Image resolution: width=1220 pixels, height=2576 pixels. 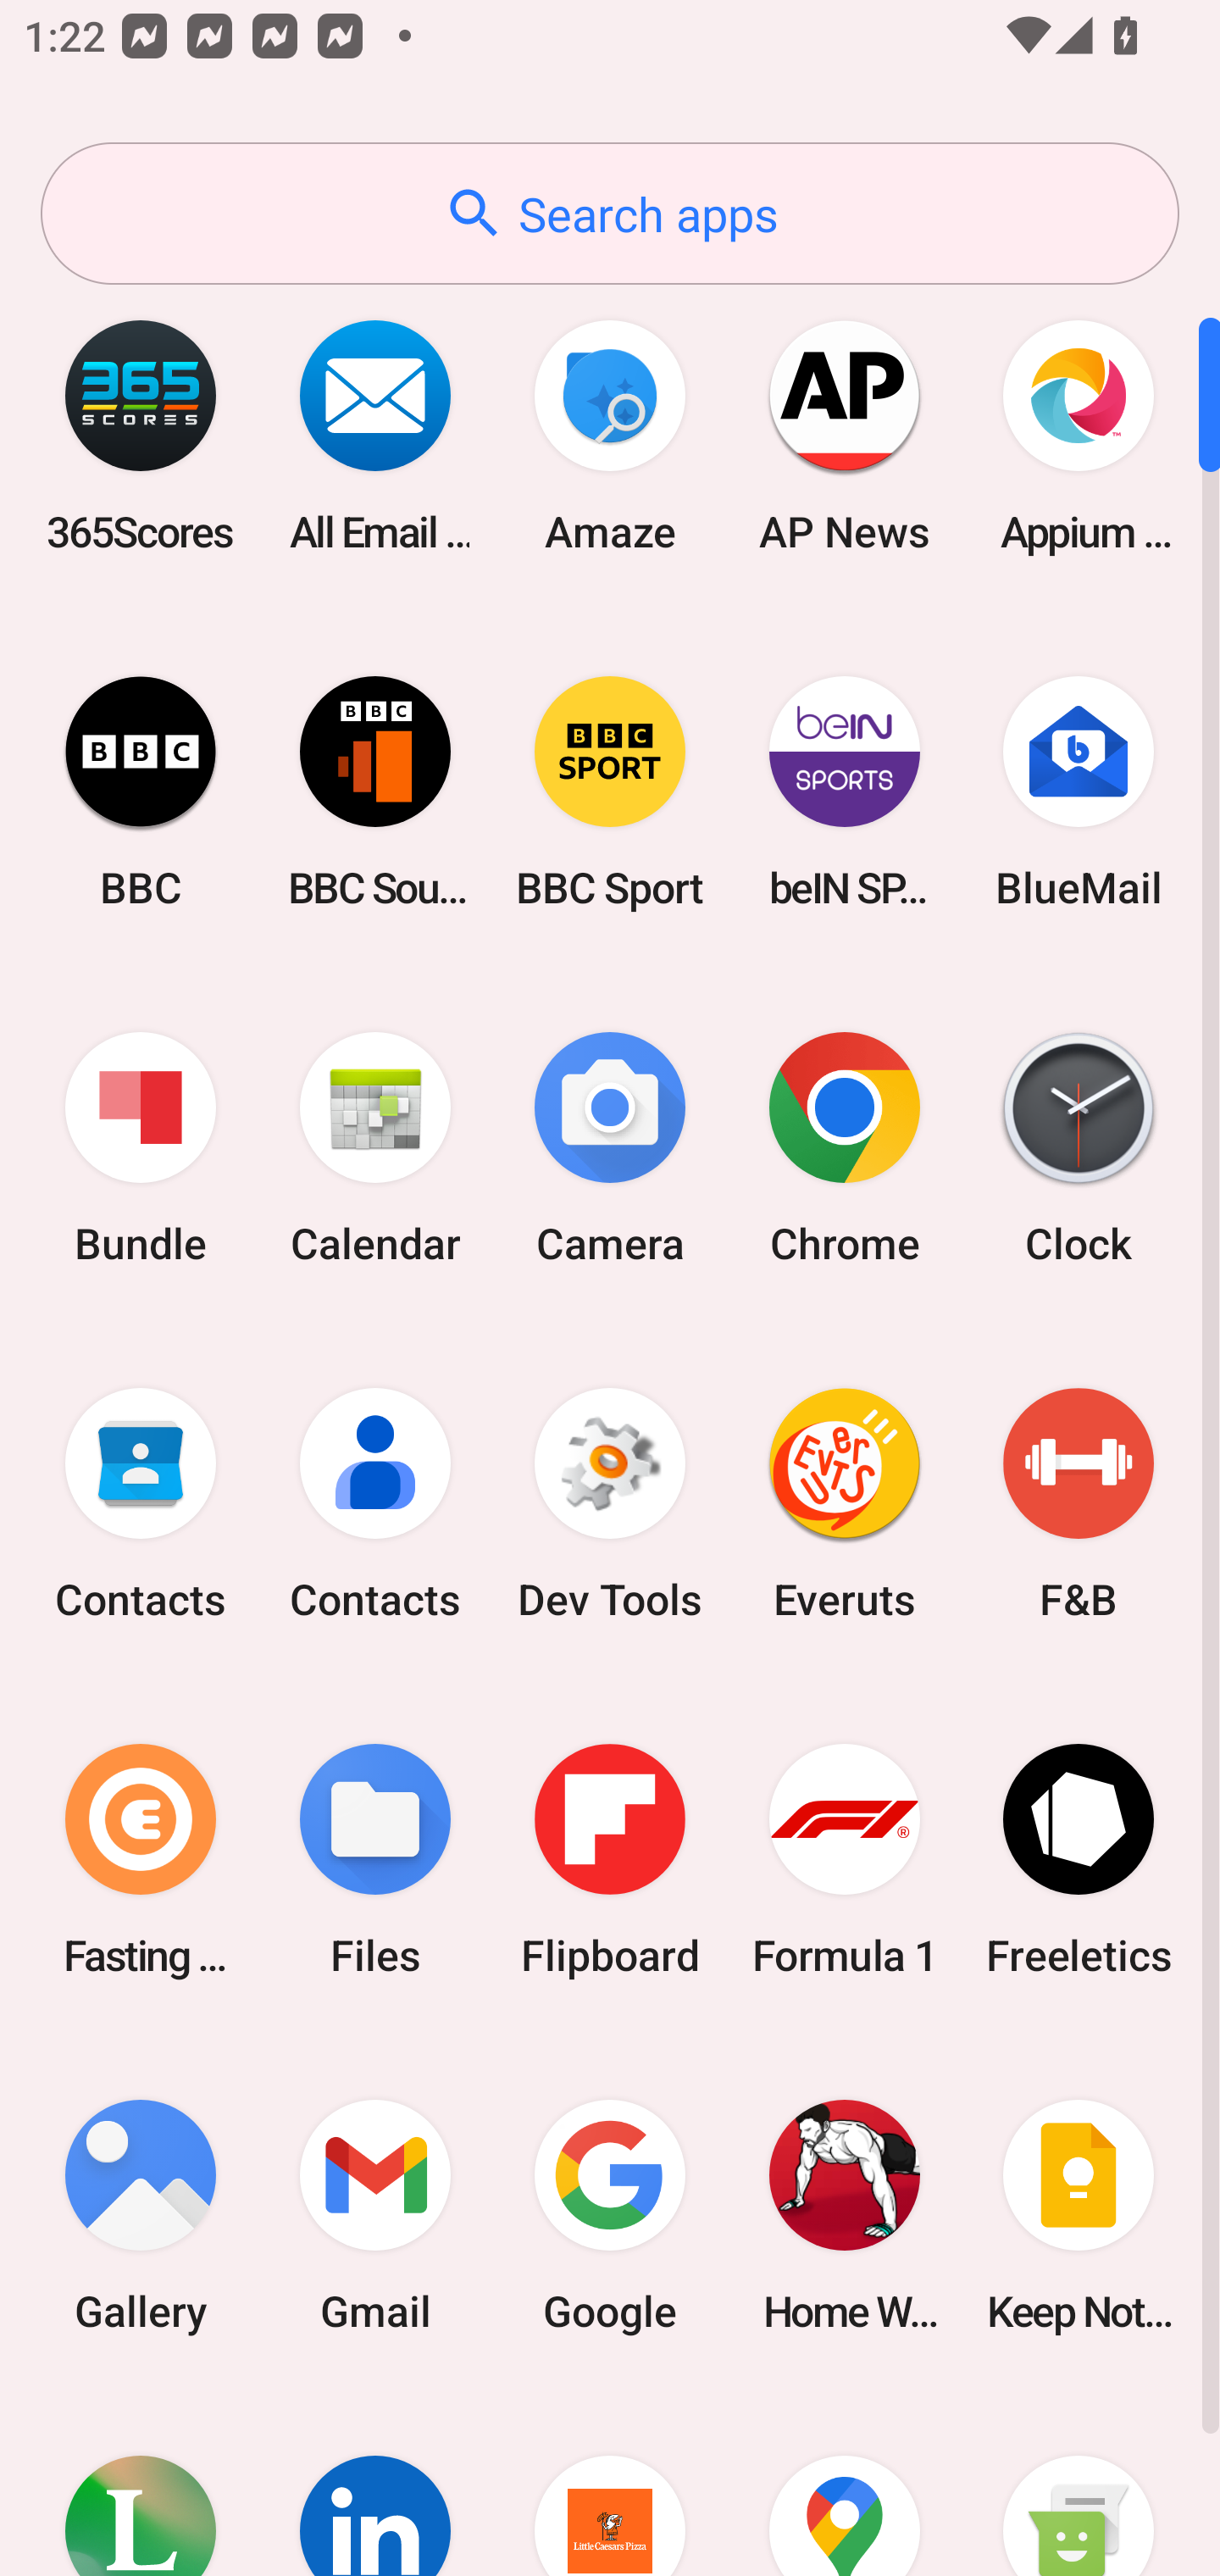 I want to click on Clock, so click(x=1079, y=1149).